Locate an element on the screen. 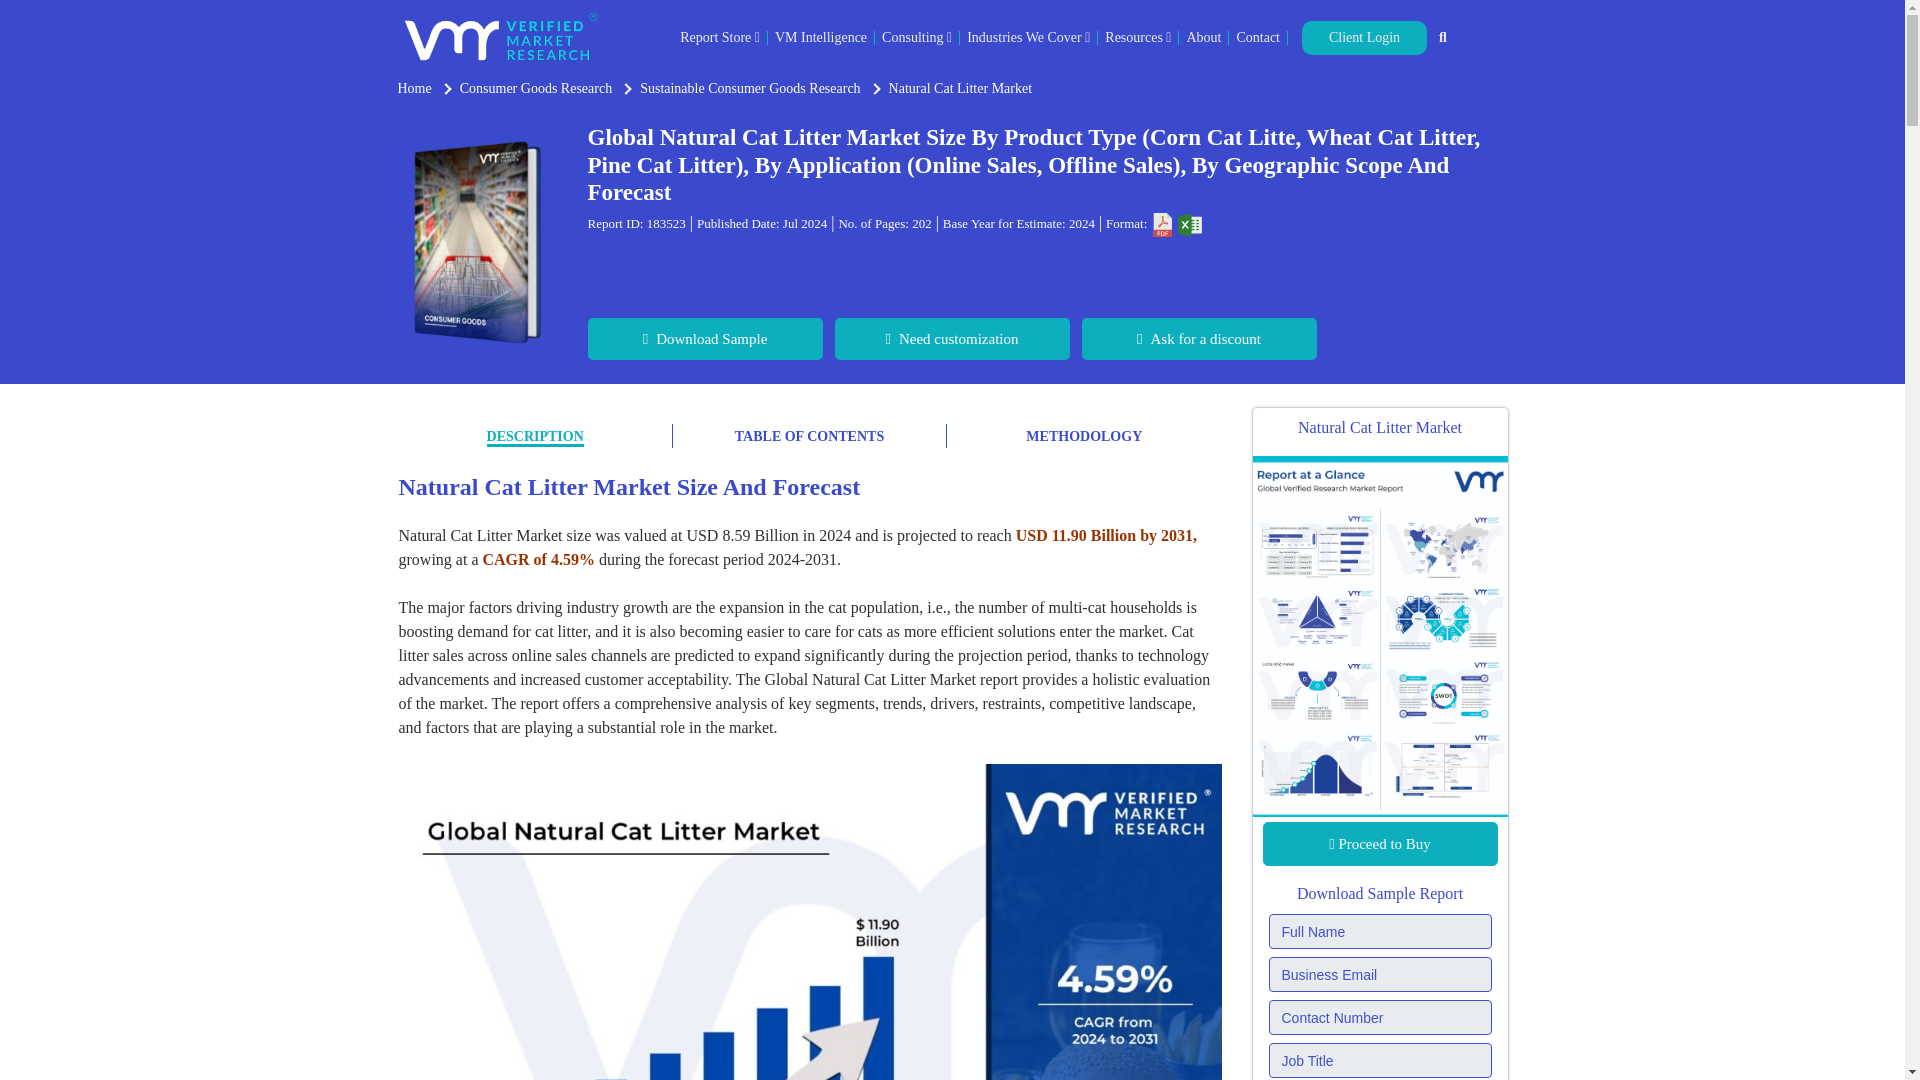  About is located at coordinates (1204, 38).